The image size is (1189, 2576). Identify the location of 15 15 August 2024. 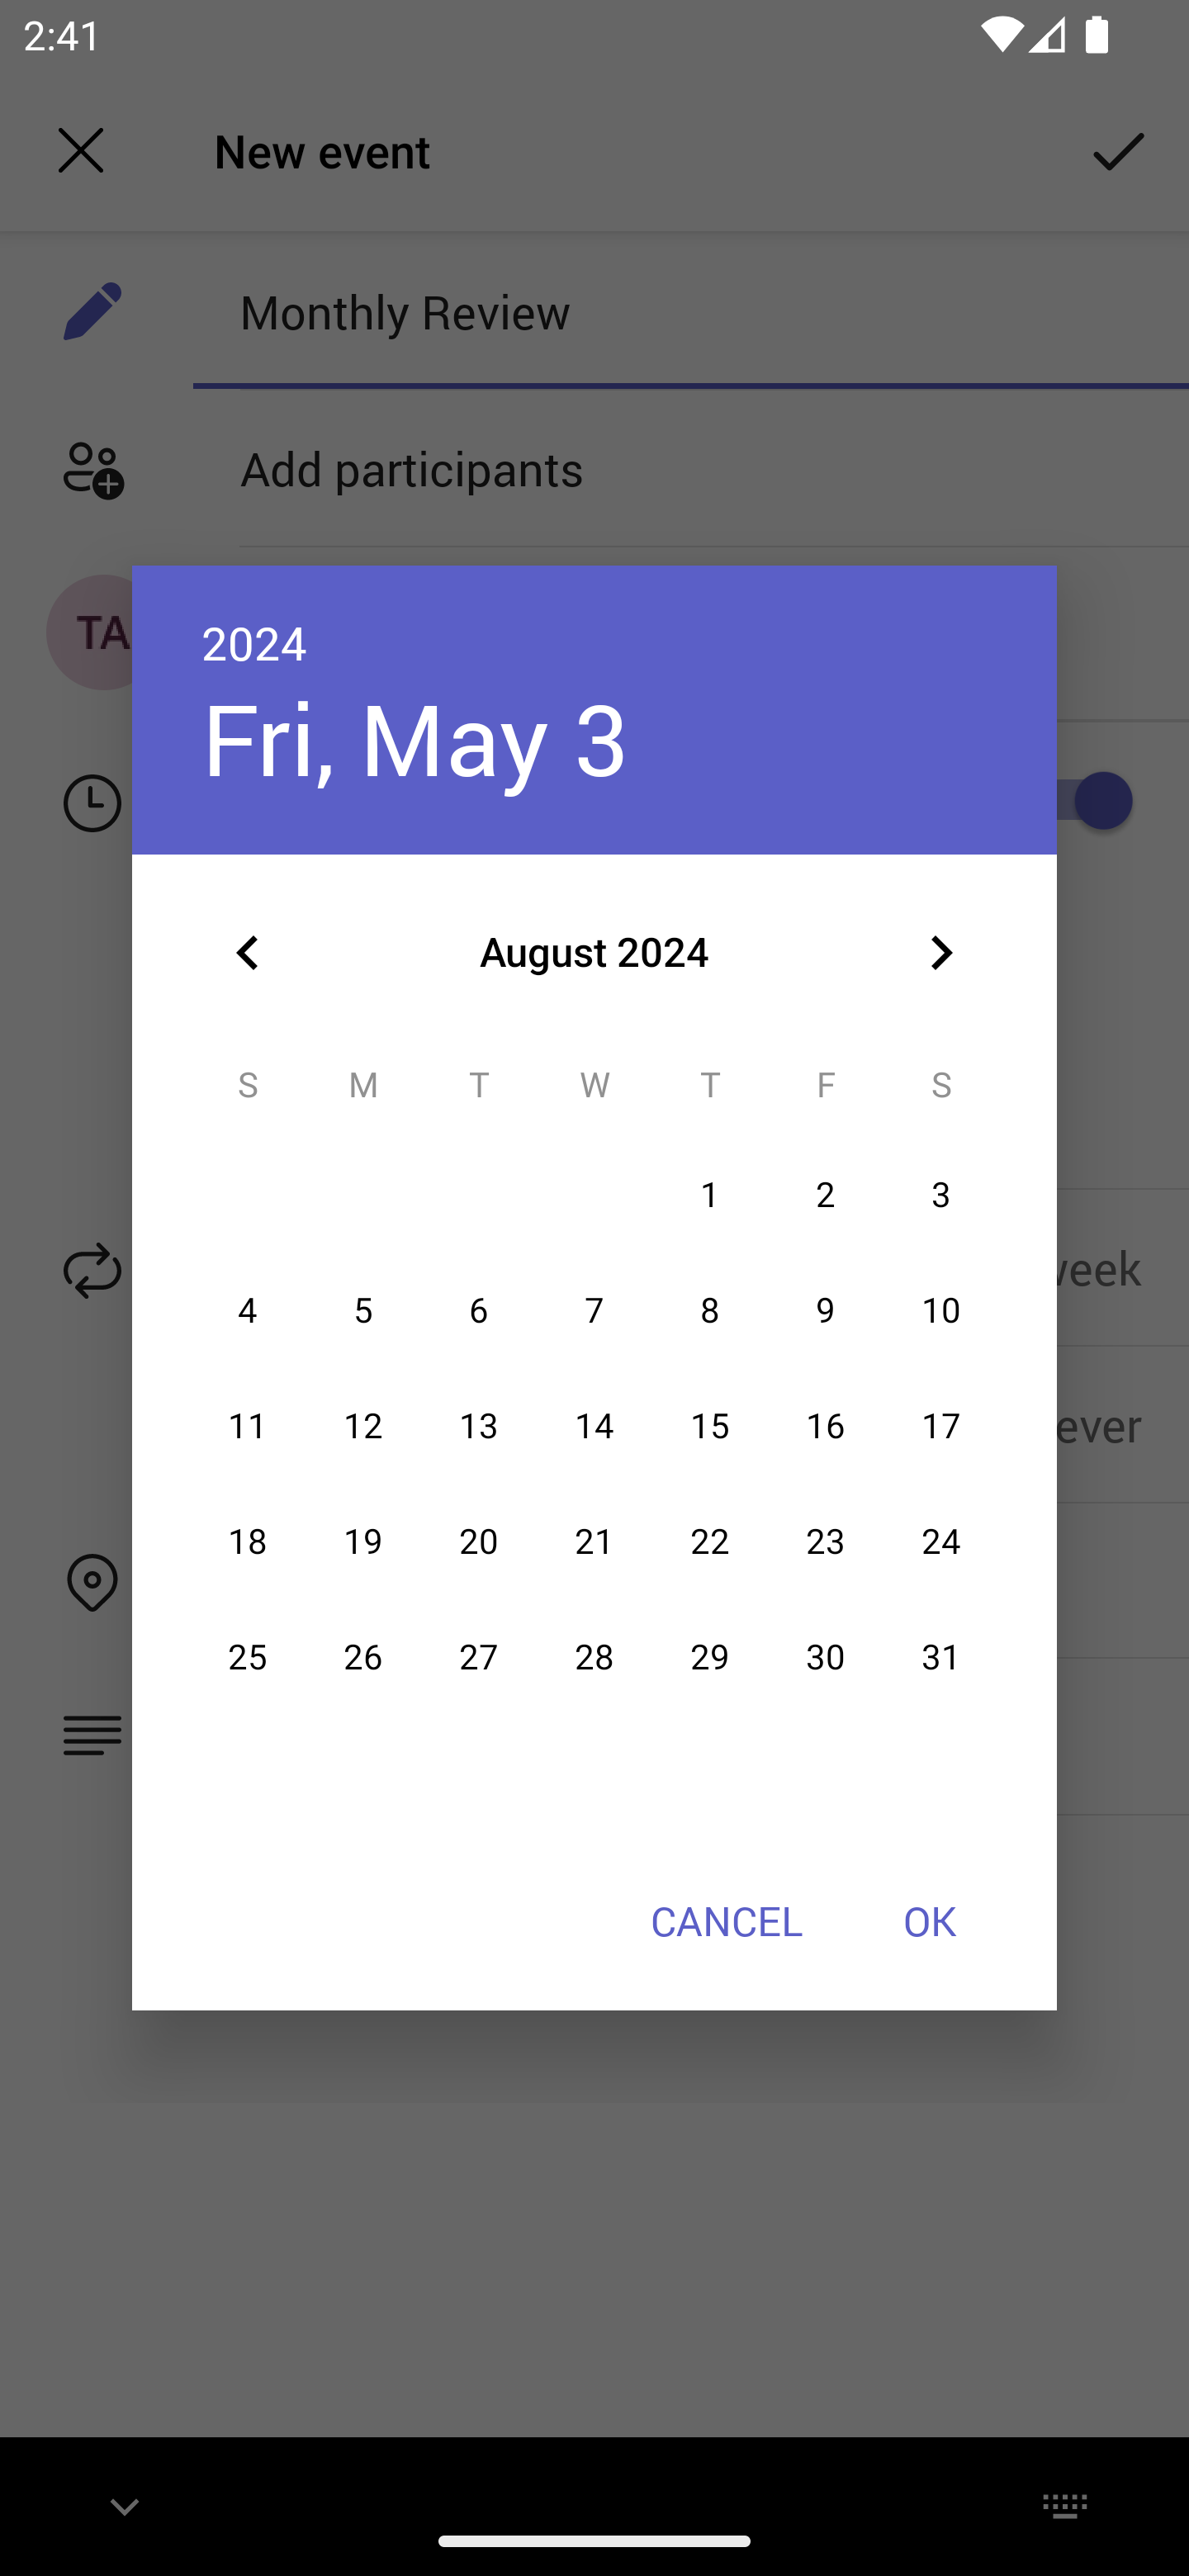
(710, 1425).